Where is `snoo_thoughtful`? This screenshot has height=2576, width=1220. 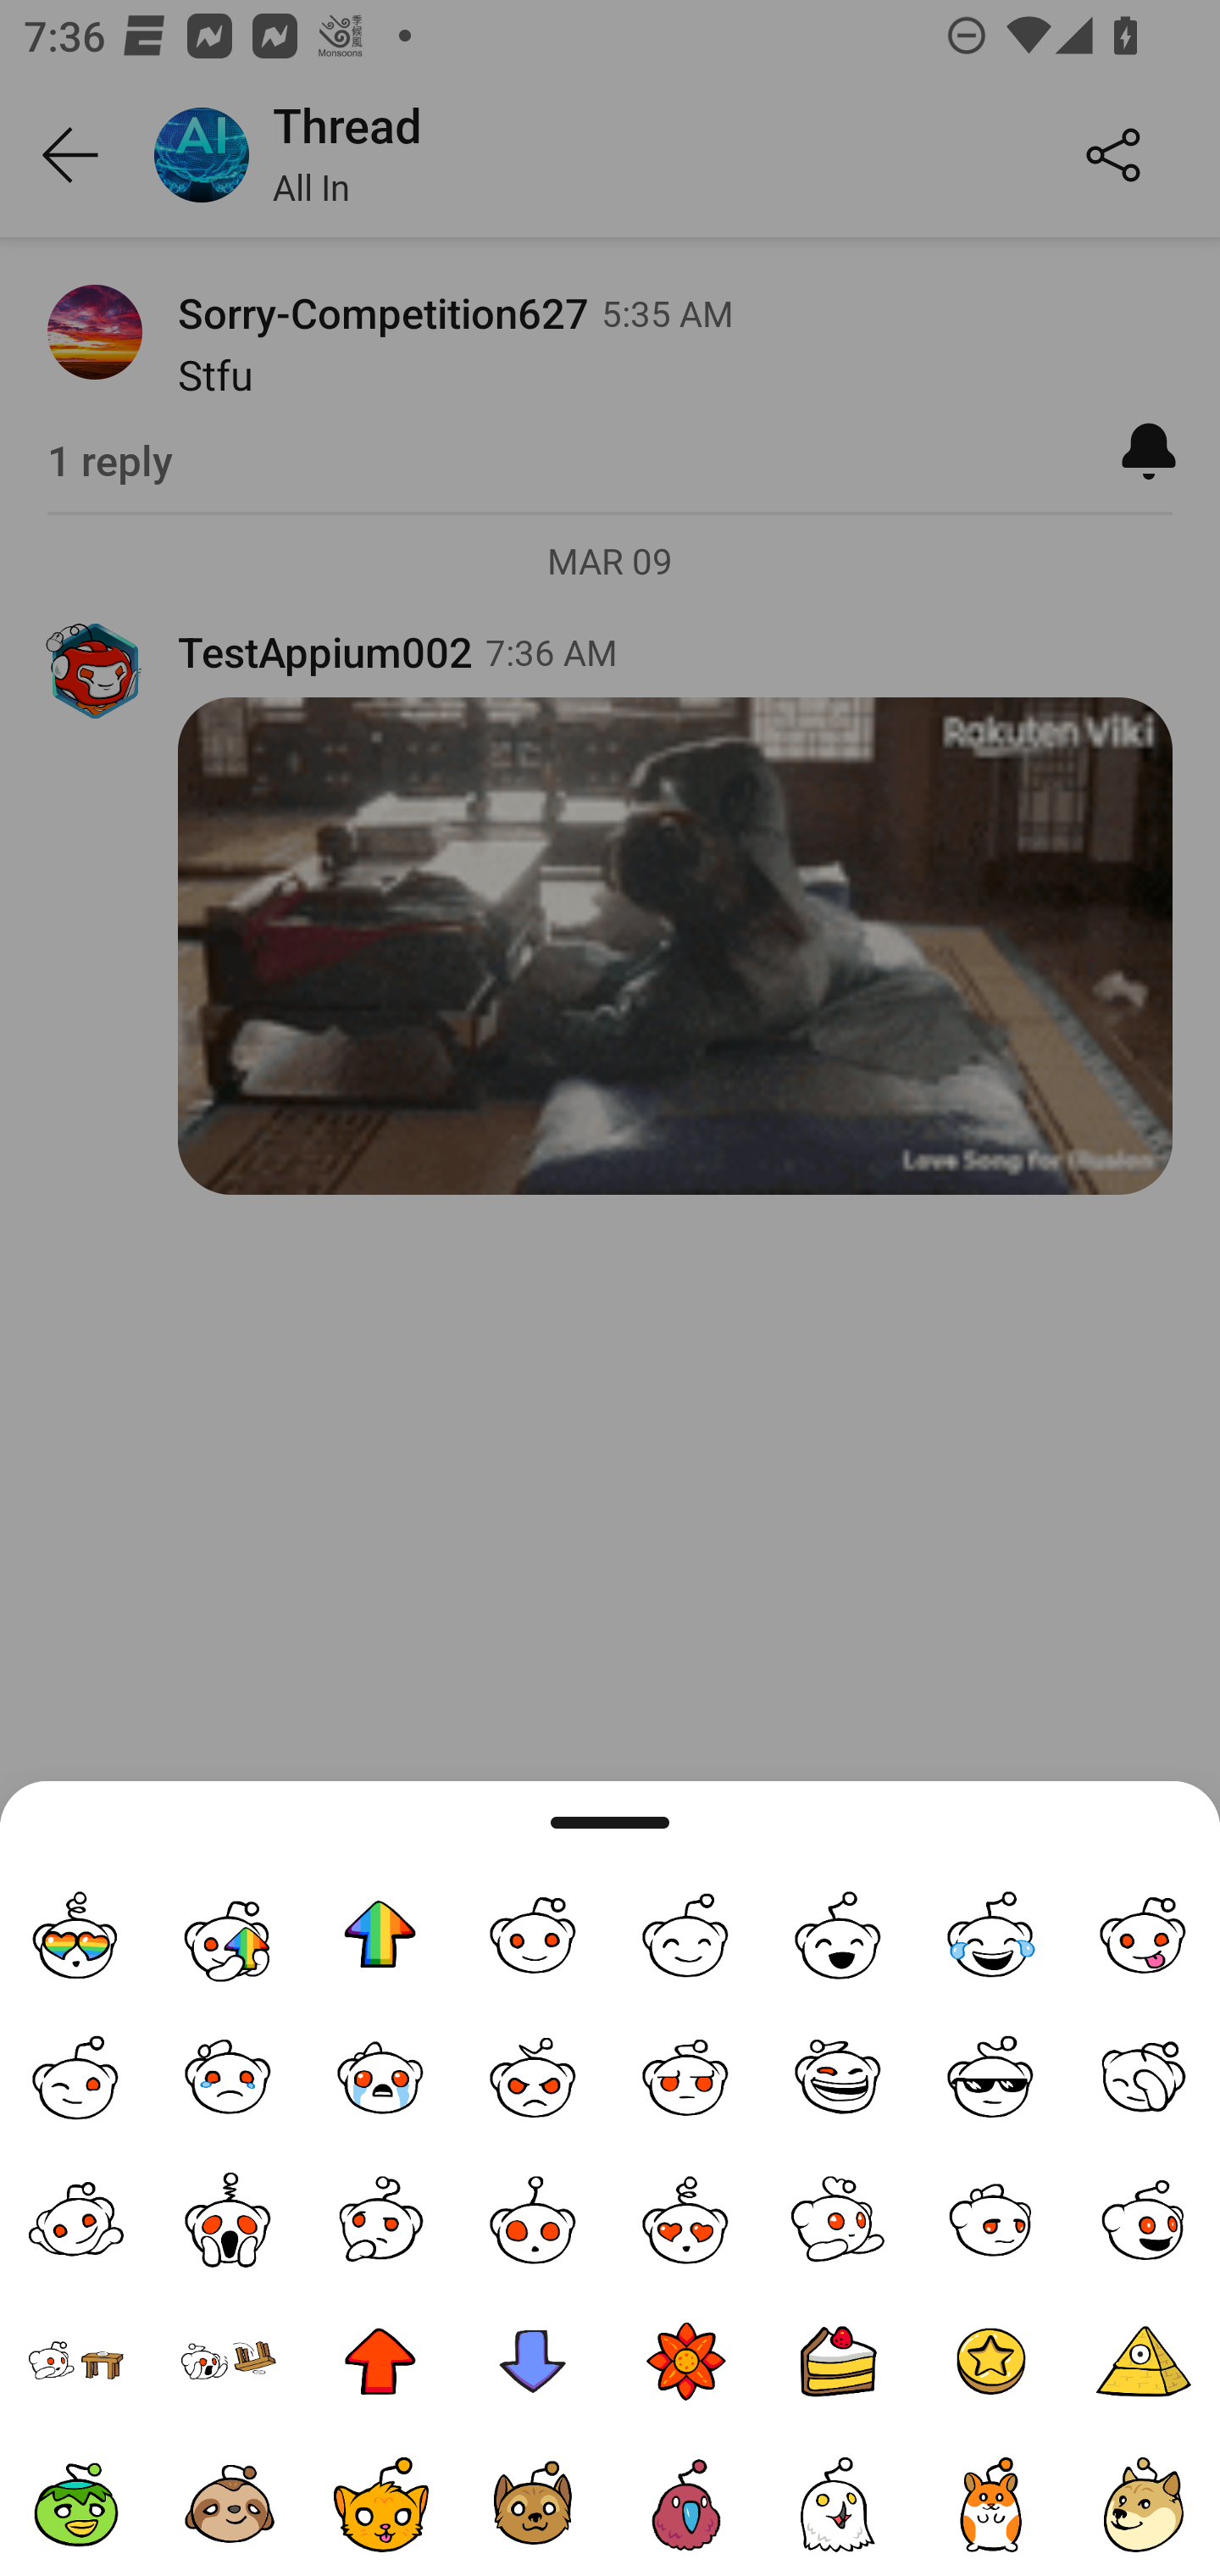
snoo_thoughtful is located at coordinates (381, 2218).